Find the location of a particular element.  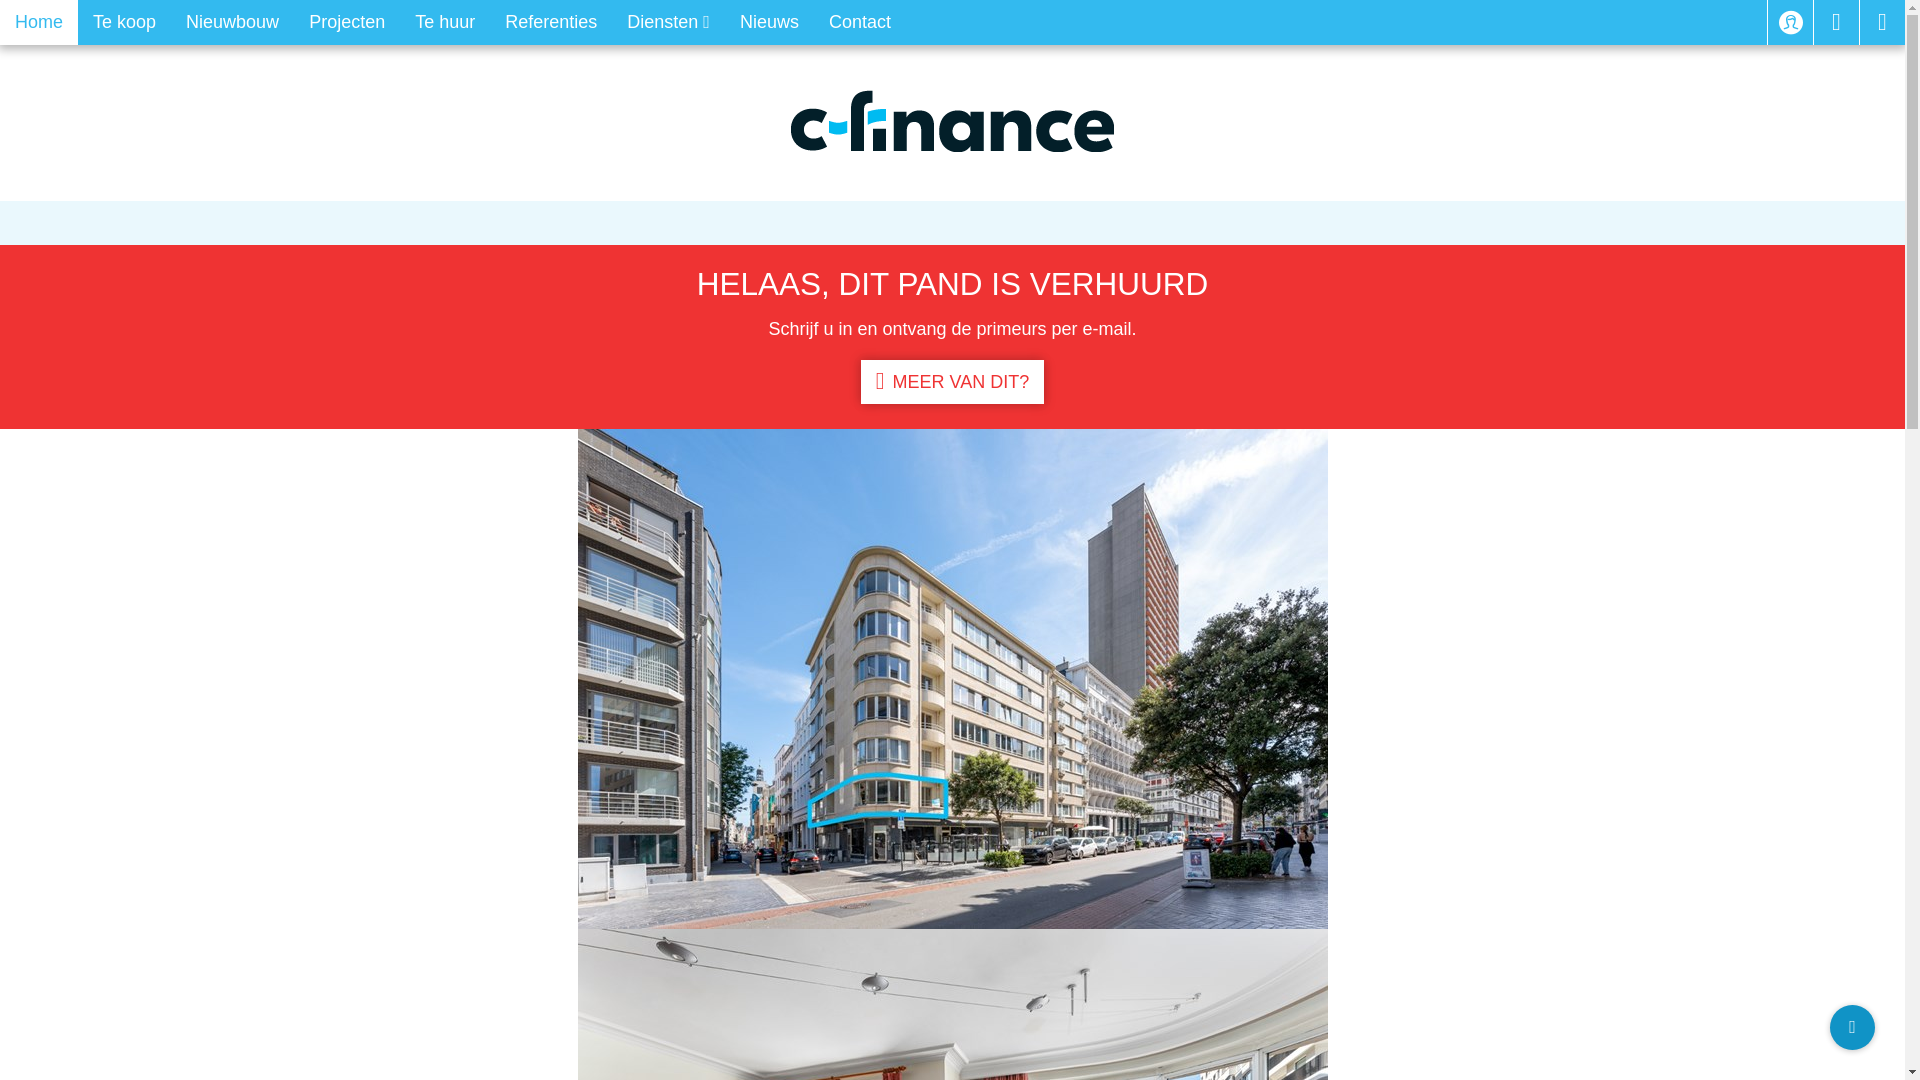

Diensten is located at coordinates (668, 22).